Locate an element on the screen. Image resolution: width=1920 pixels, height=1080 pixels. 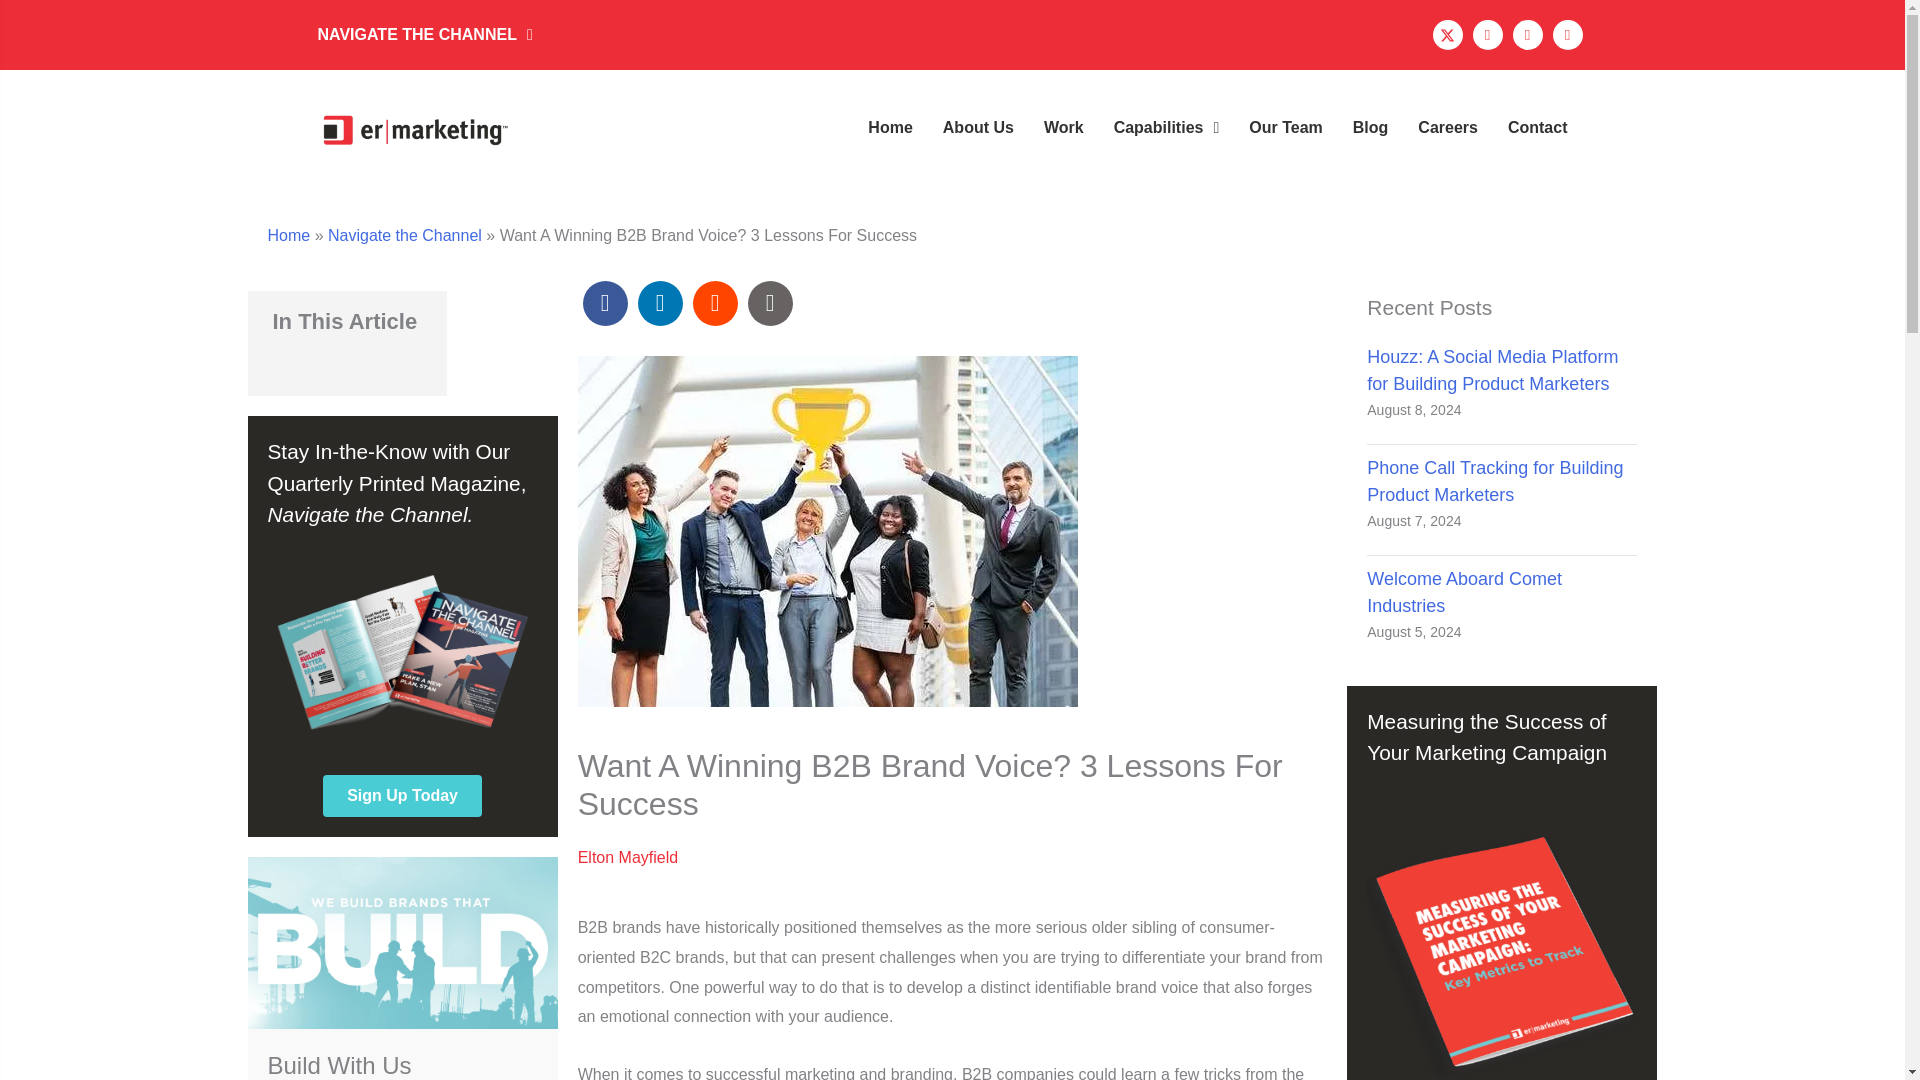
Instagram is located at coordinates (1486, 34).